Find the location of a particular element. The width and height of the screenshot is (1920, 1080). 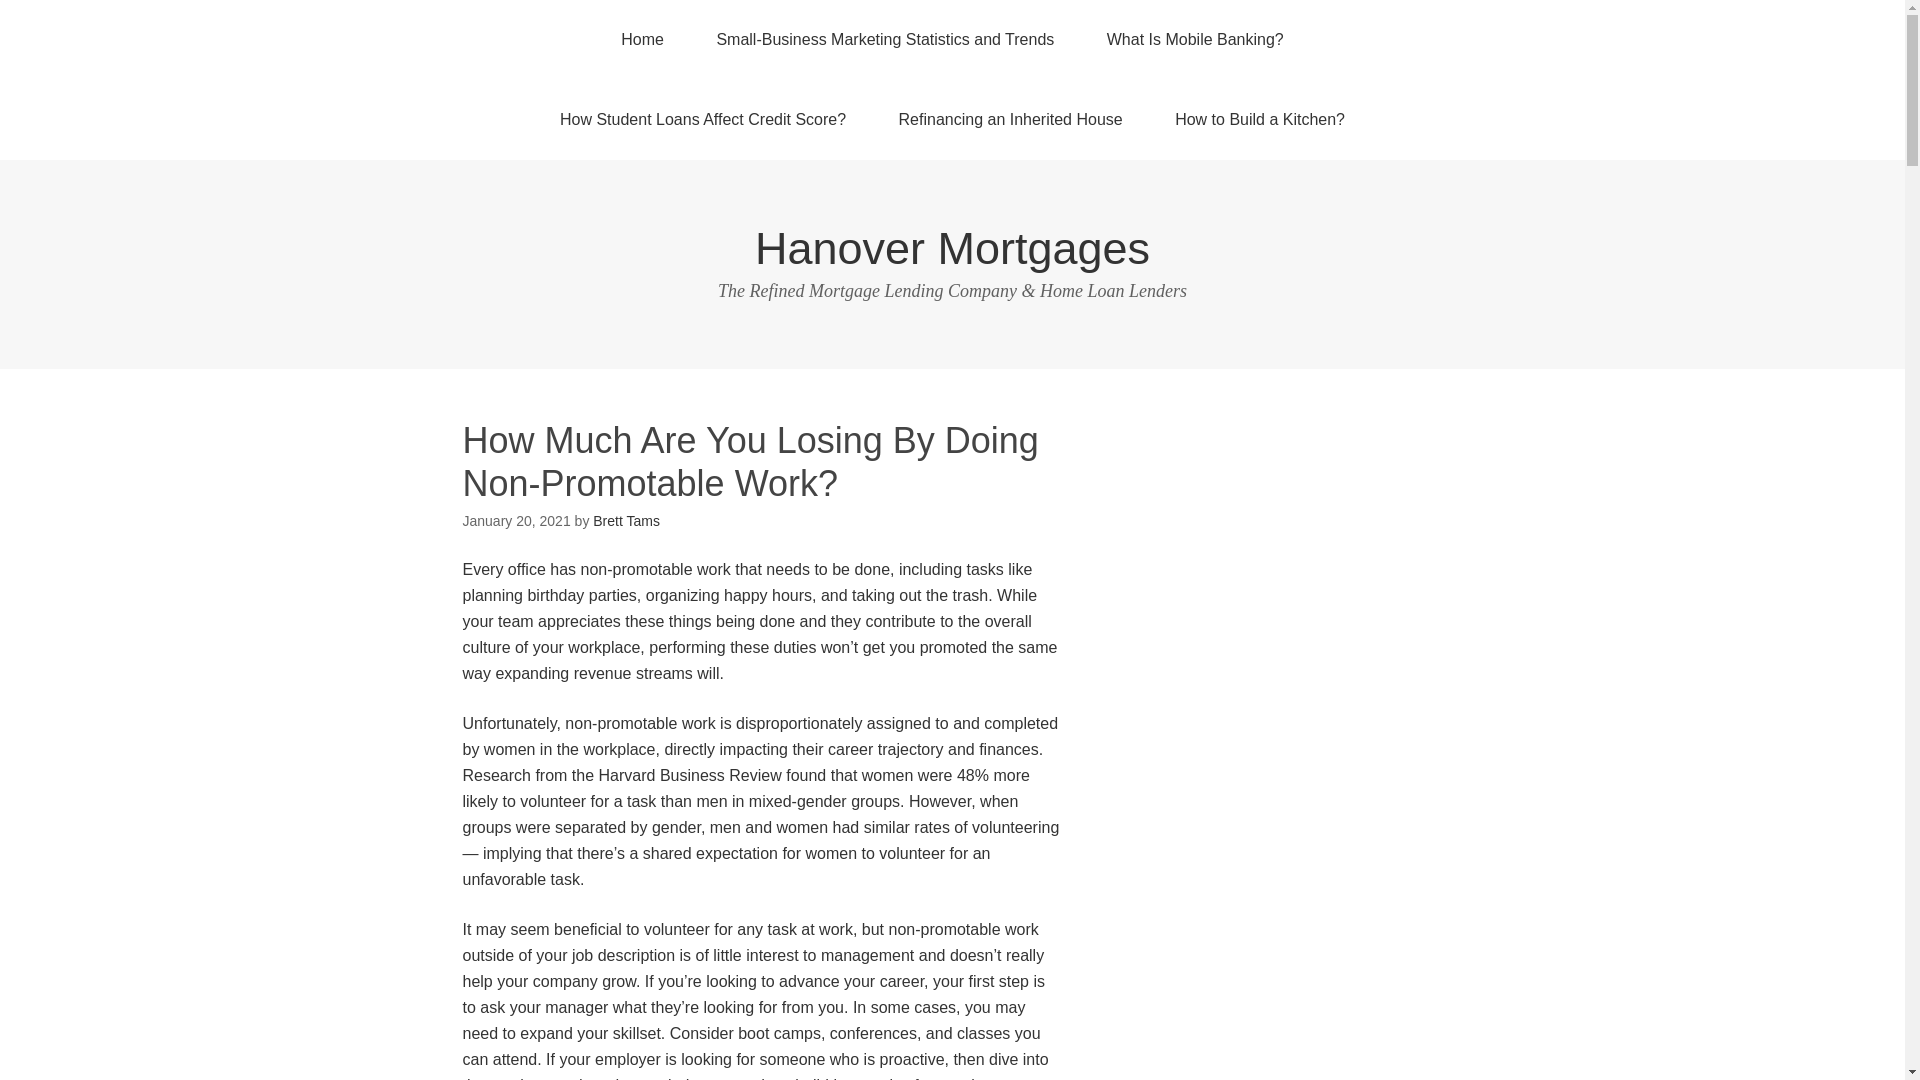

Small-Business Marketing Statistics and Trends is located at coordinates (884, 40).